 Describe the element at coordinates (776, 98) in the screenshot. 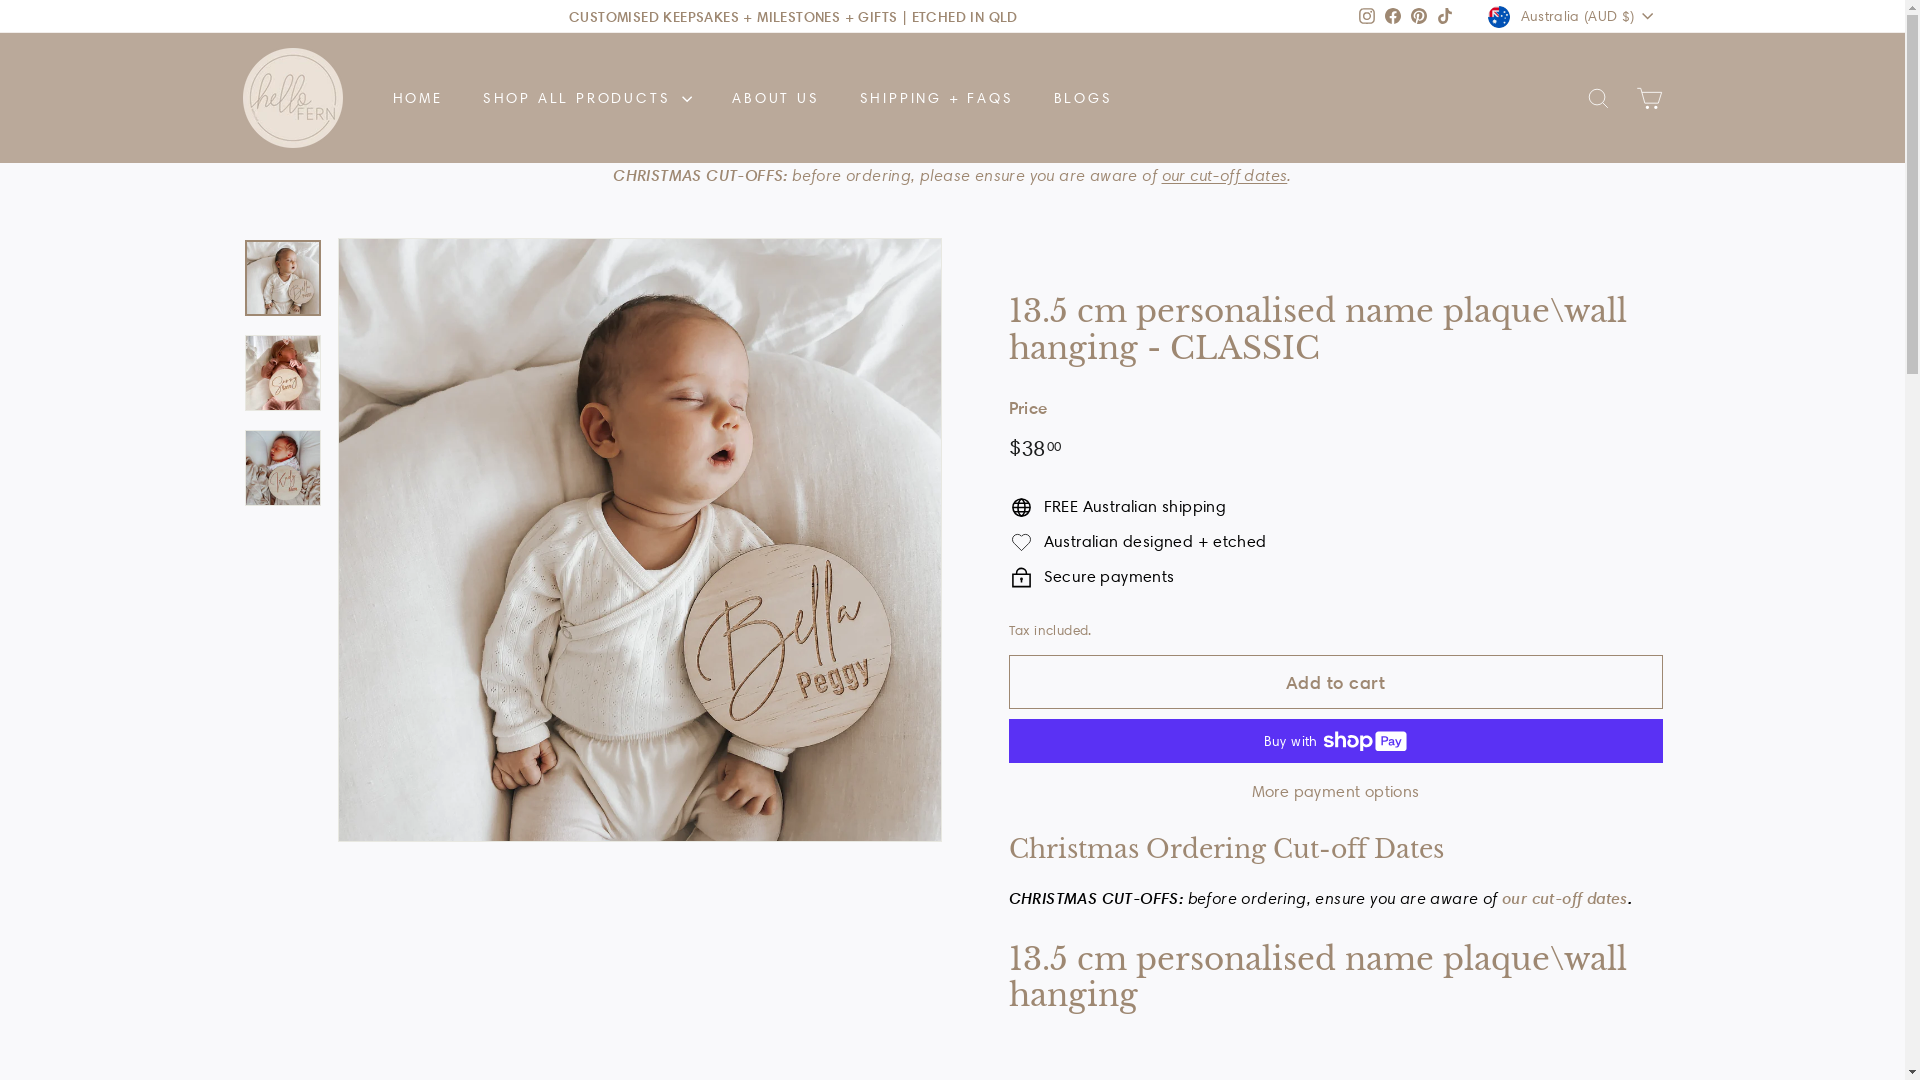

I see `ABOUT US` at that location.